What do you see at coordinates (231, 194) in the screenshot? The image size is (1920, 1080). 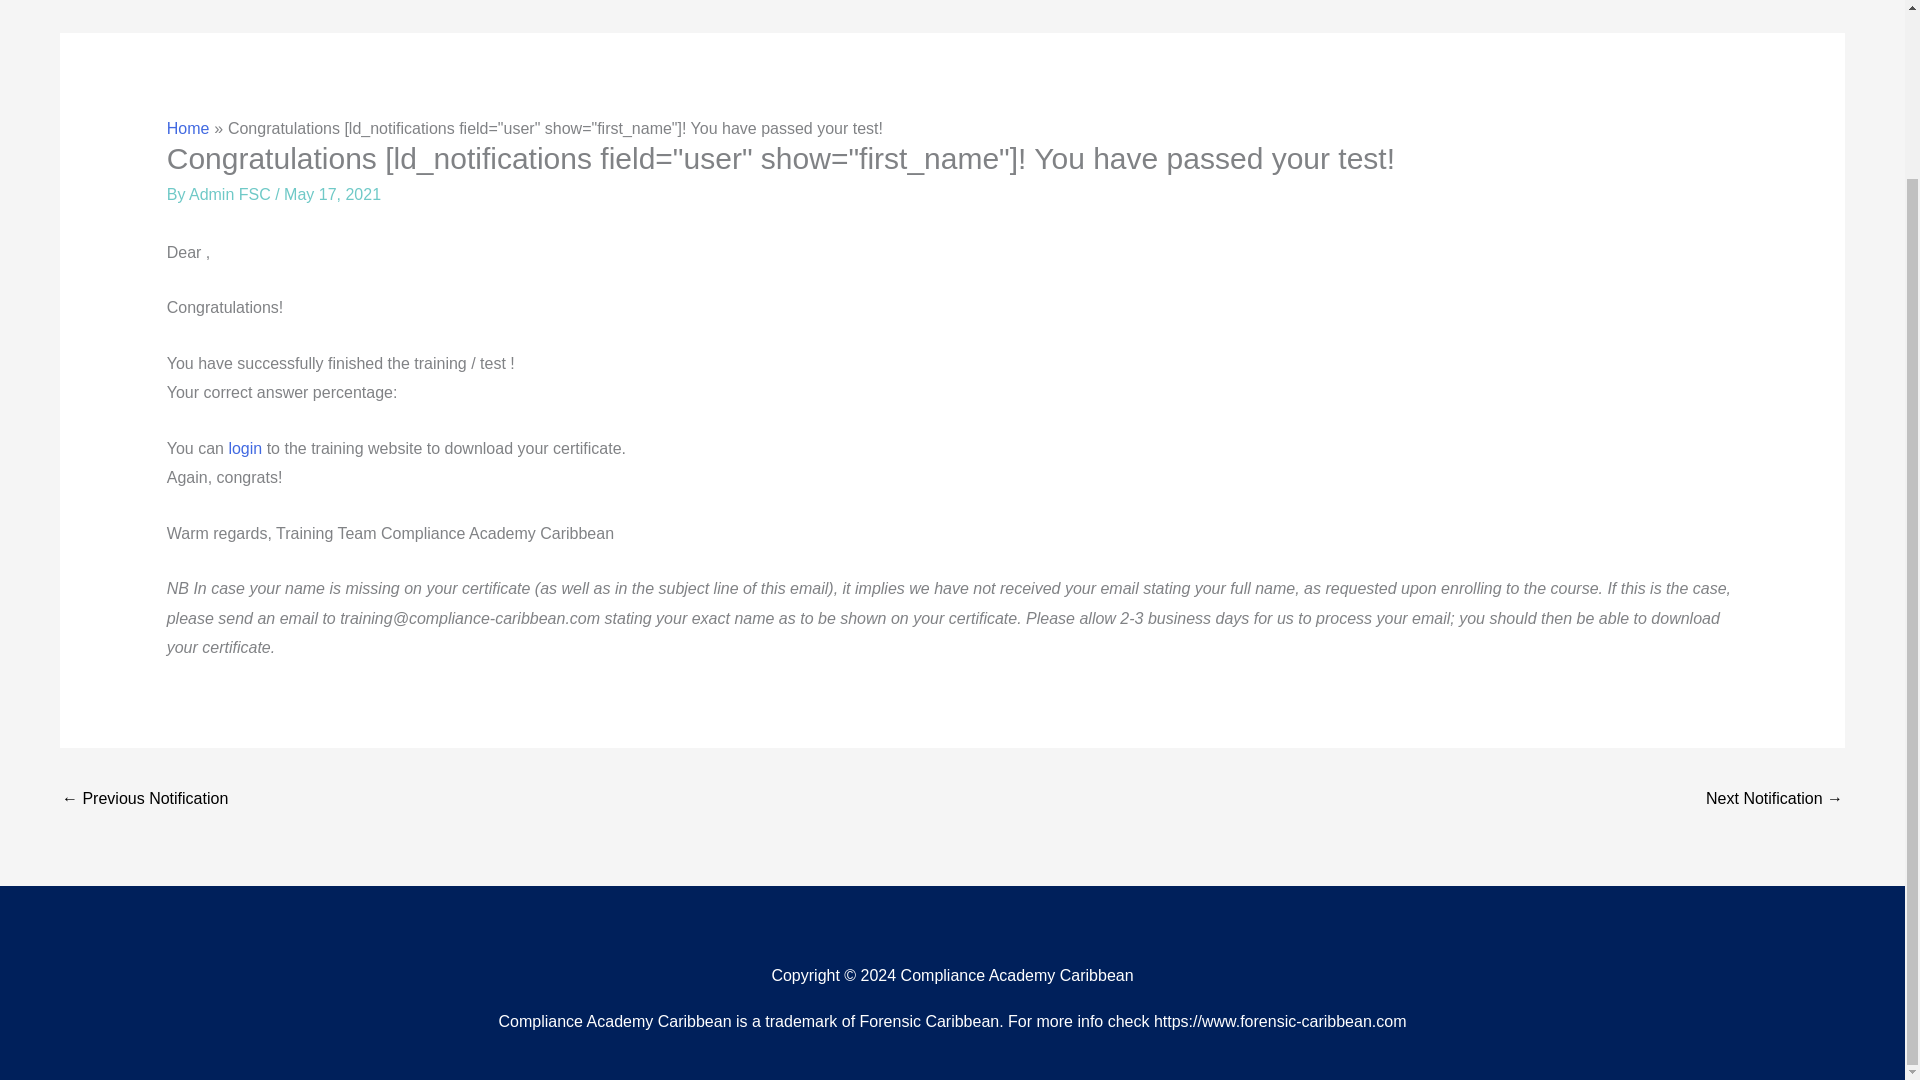 I see `View all posts by Admin FSC` at bounding box center [231, 194].